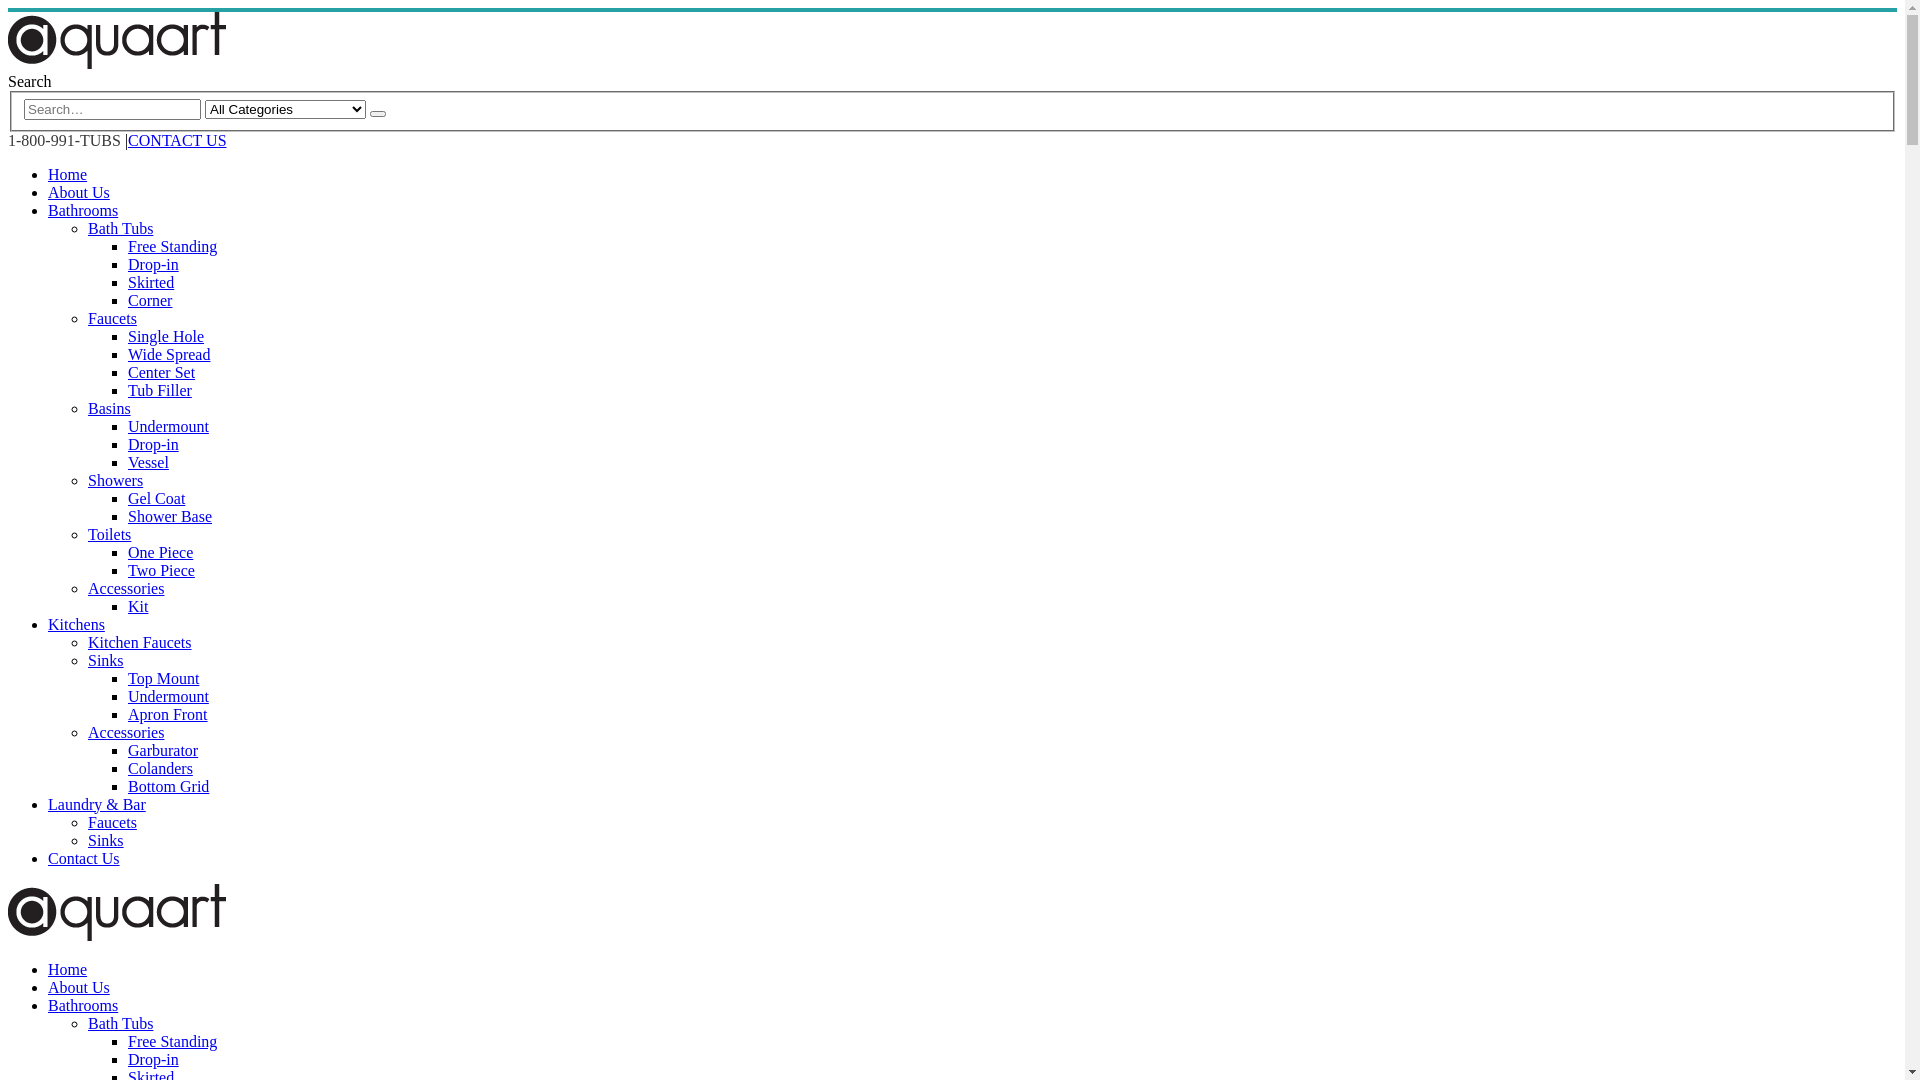 The width and height of the screenshot is (1920, 1080). What do you see at coordinates (138, 606) in the screenshot?
I see `Kit` at bounding box center [138, 606].